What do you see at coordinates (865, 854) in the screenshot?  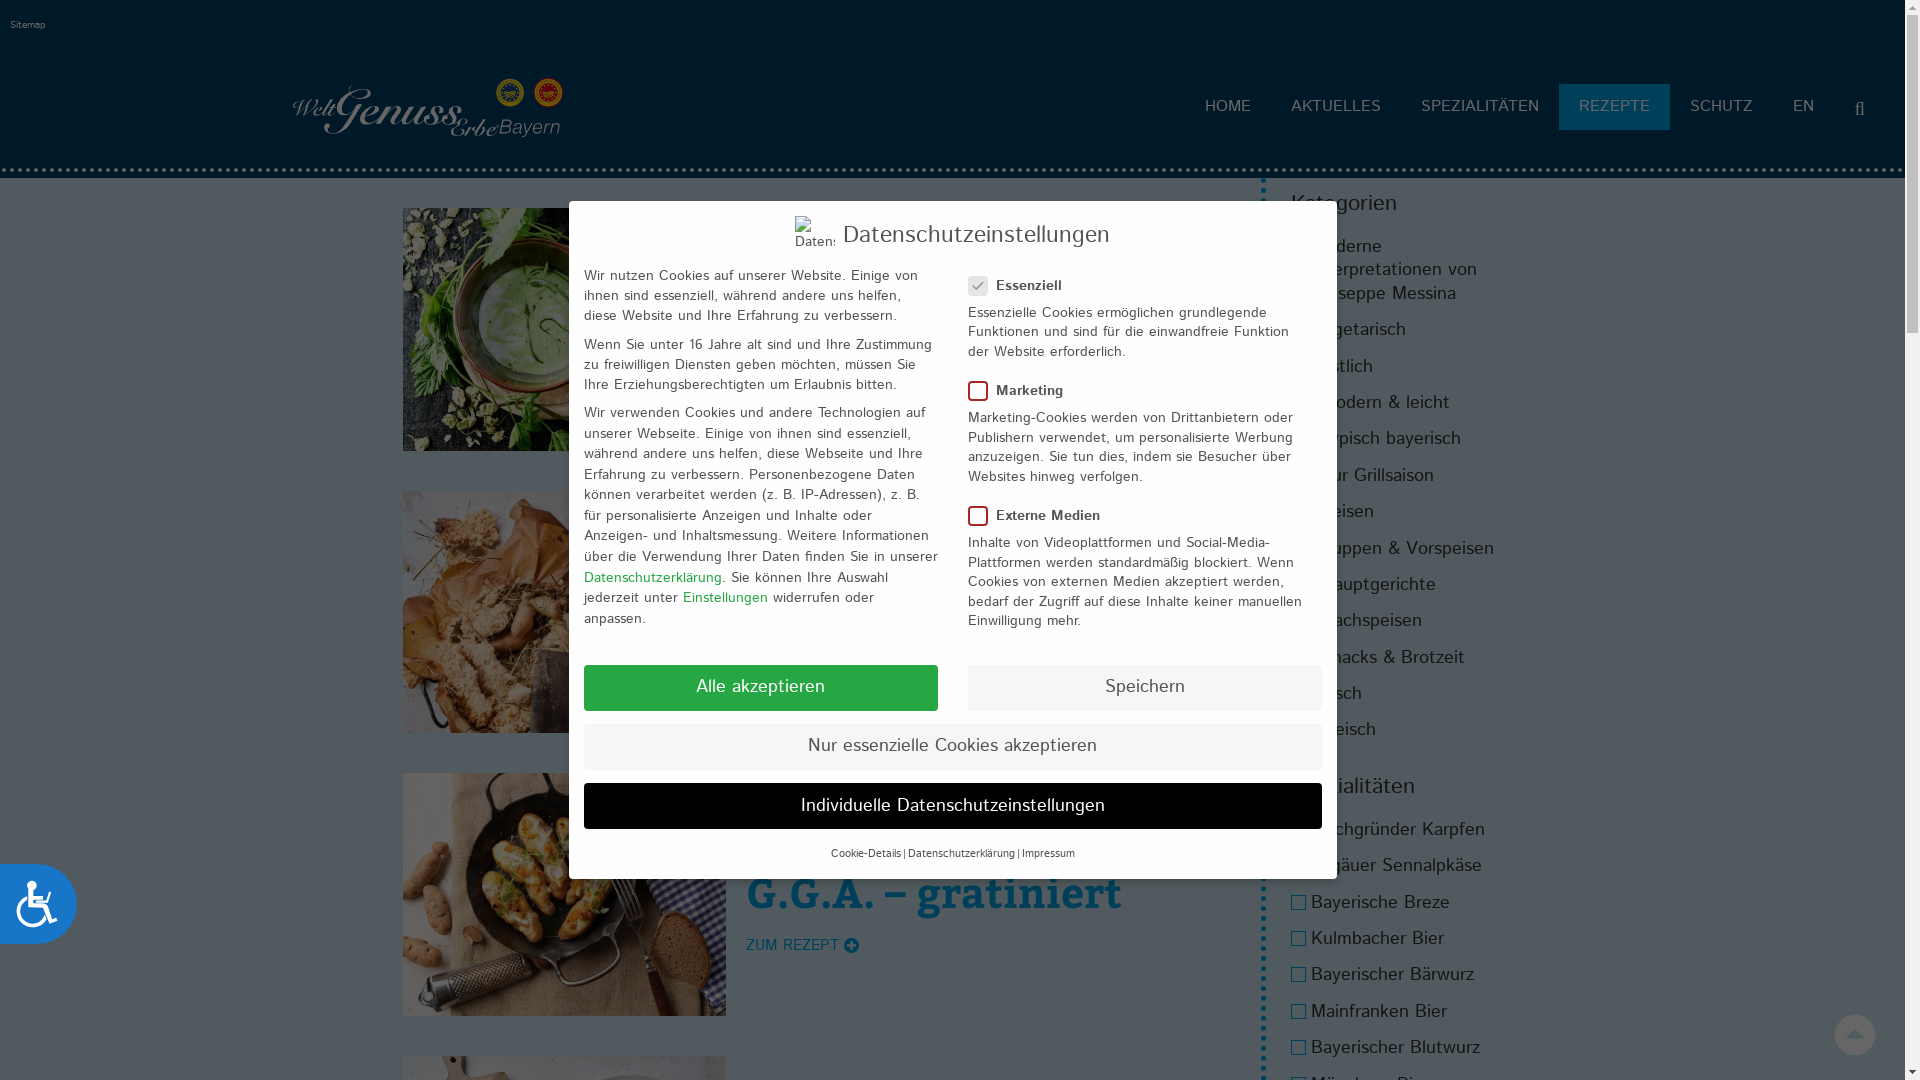 I see `Cookie-Details` at bounding box center [865, 854].